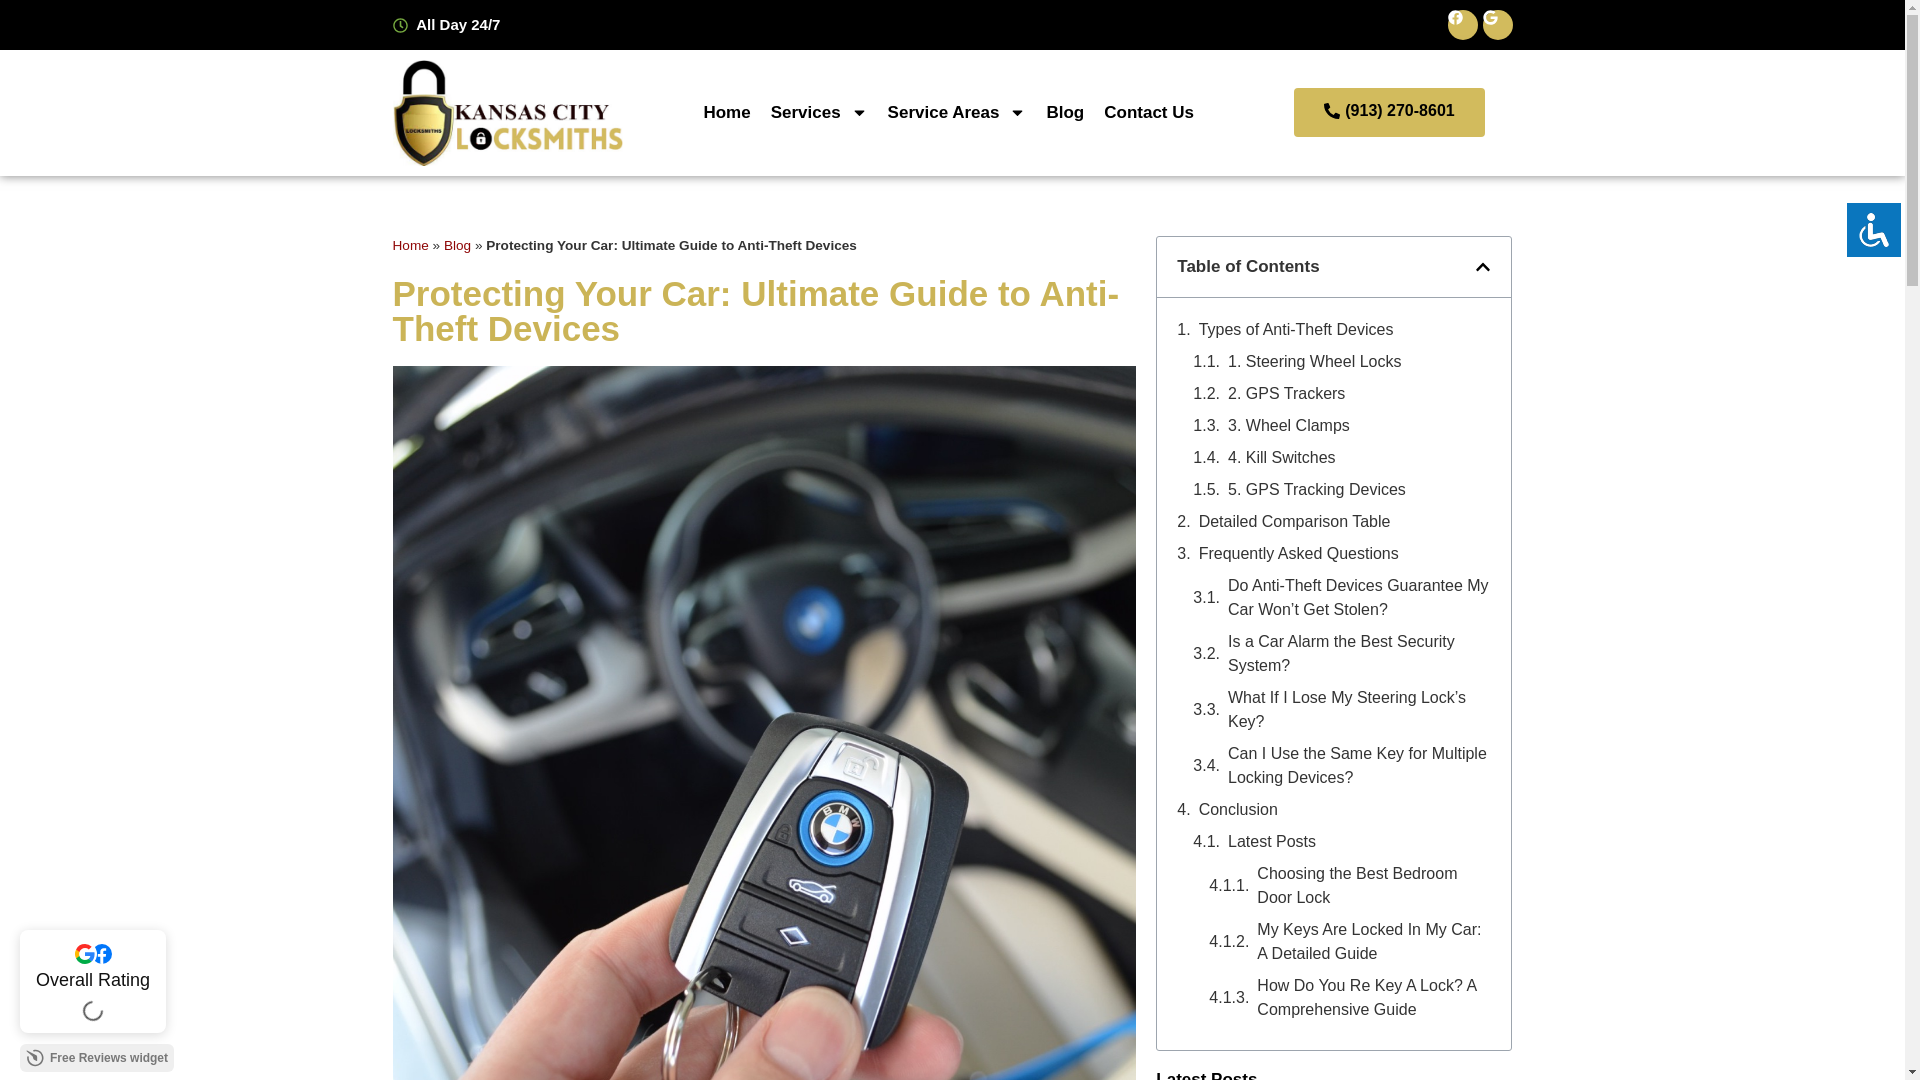  What do you see at coordinates (1065, 112) in the screenshot?
I see `Blog` at bounding box center [1065, 112].